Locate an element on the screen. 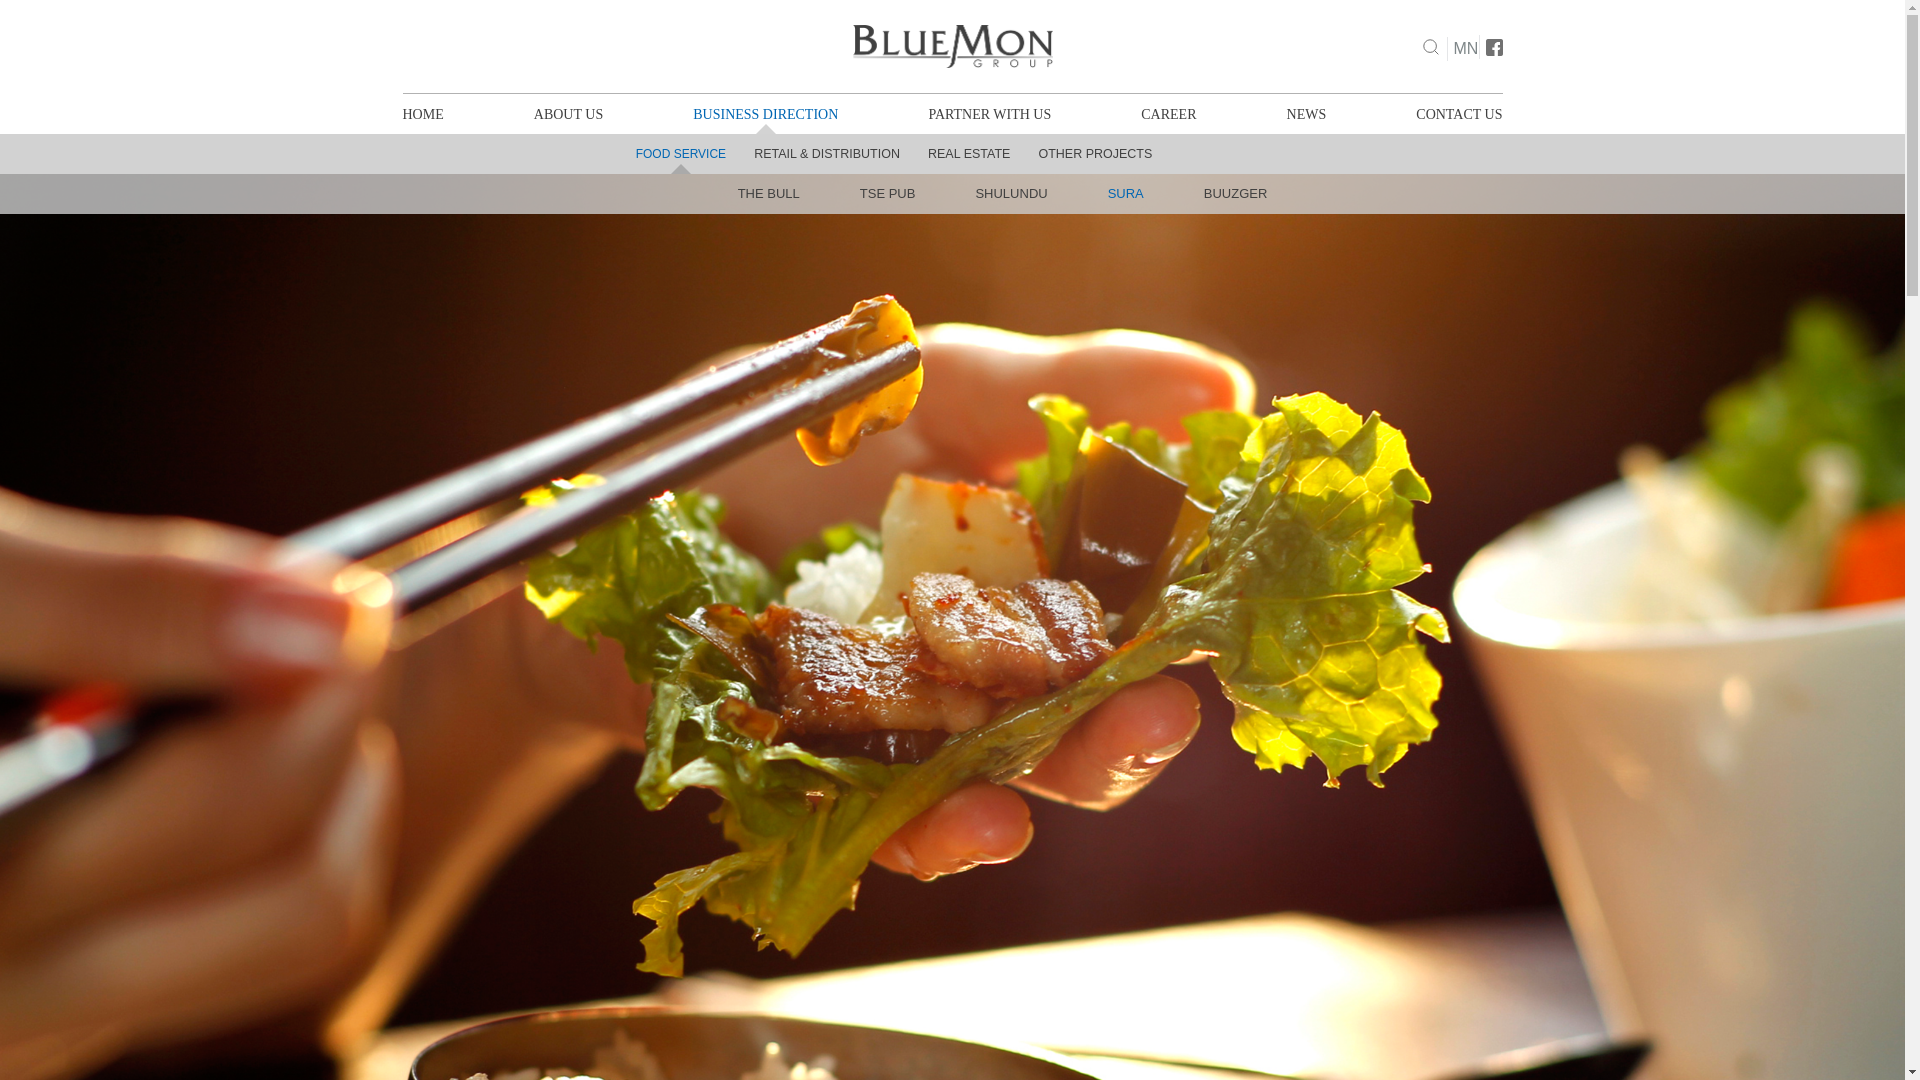 This screenshot has height=1080, width=1920. THE BULL is located at coordinates (768, 193).